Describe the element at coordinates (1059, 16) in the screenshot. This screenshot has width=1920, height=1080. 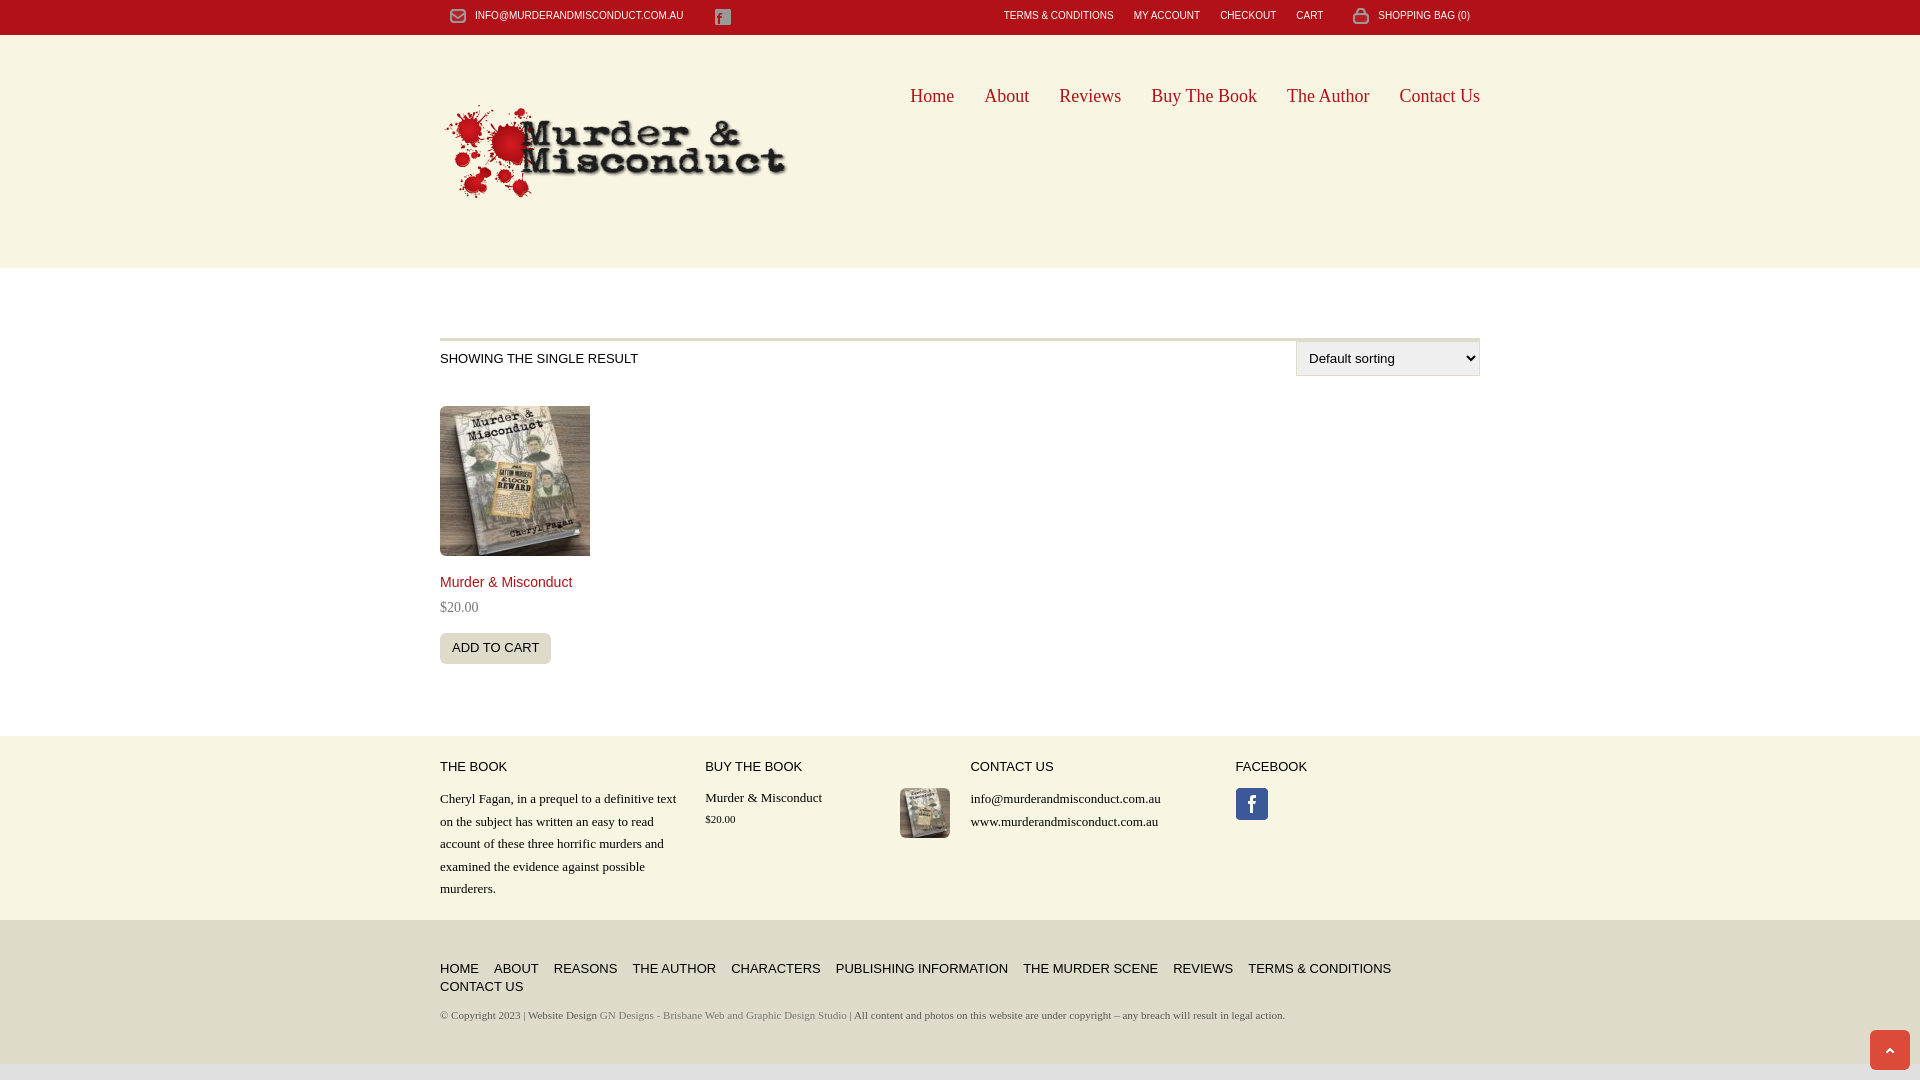
I see `TERMS & CONDITIONS` at that location.